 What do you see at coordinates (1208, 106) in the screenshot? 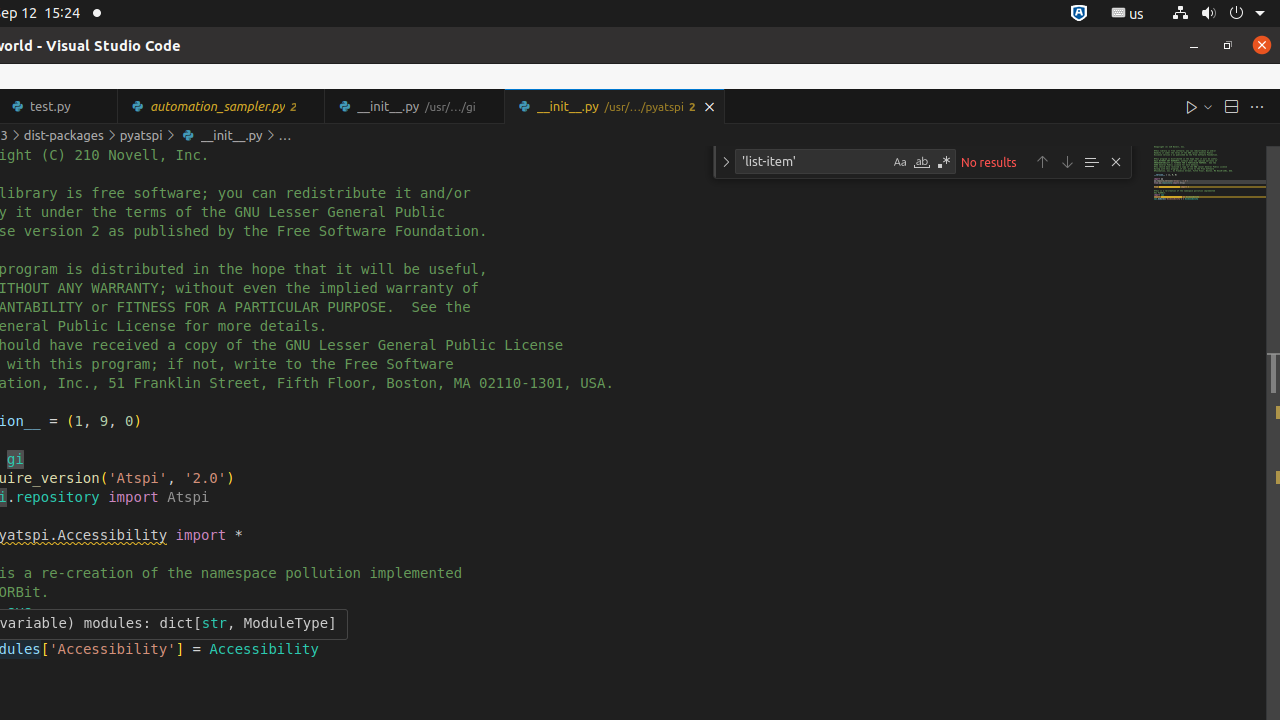
I see `Run or Debug...` at bounding box center [1208, 106].